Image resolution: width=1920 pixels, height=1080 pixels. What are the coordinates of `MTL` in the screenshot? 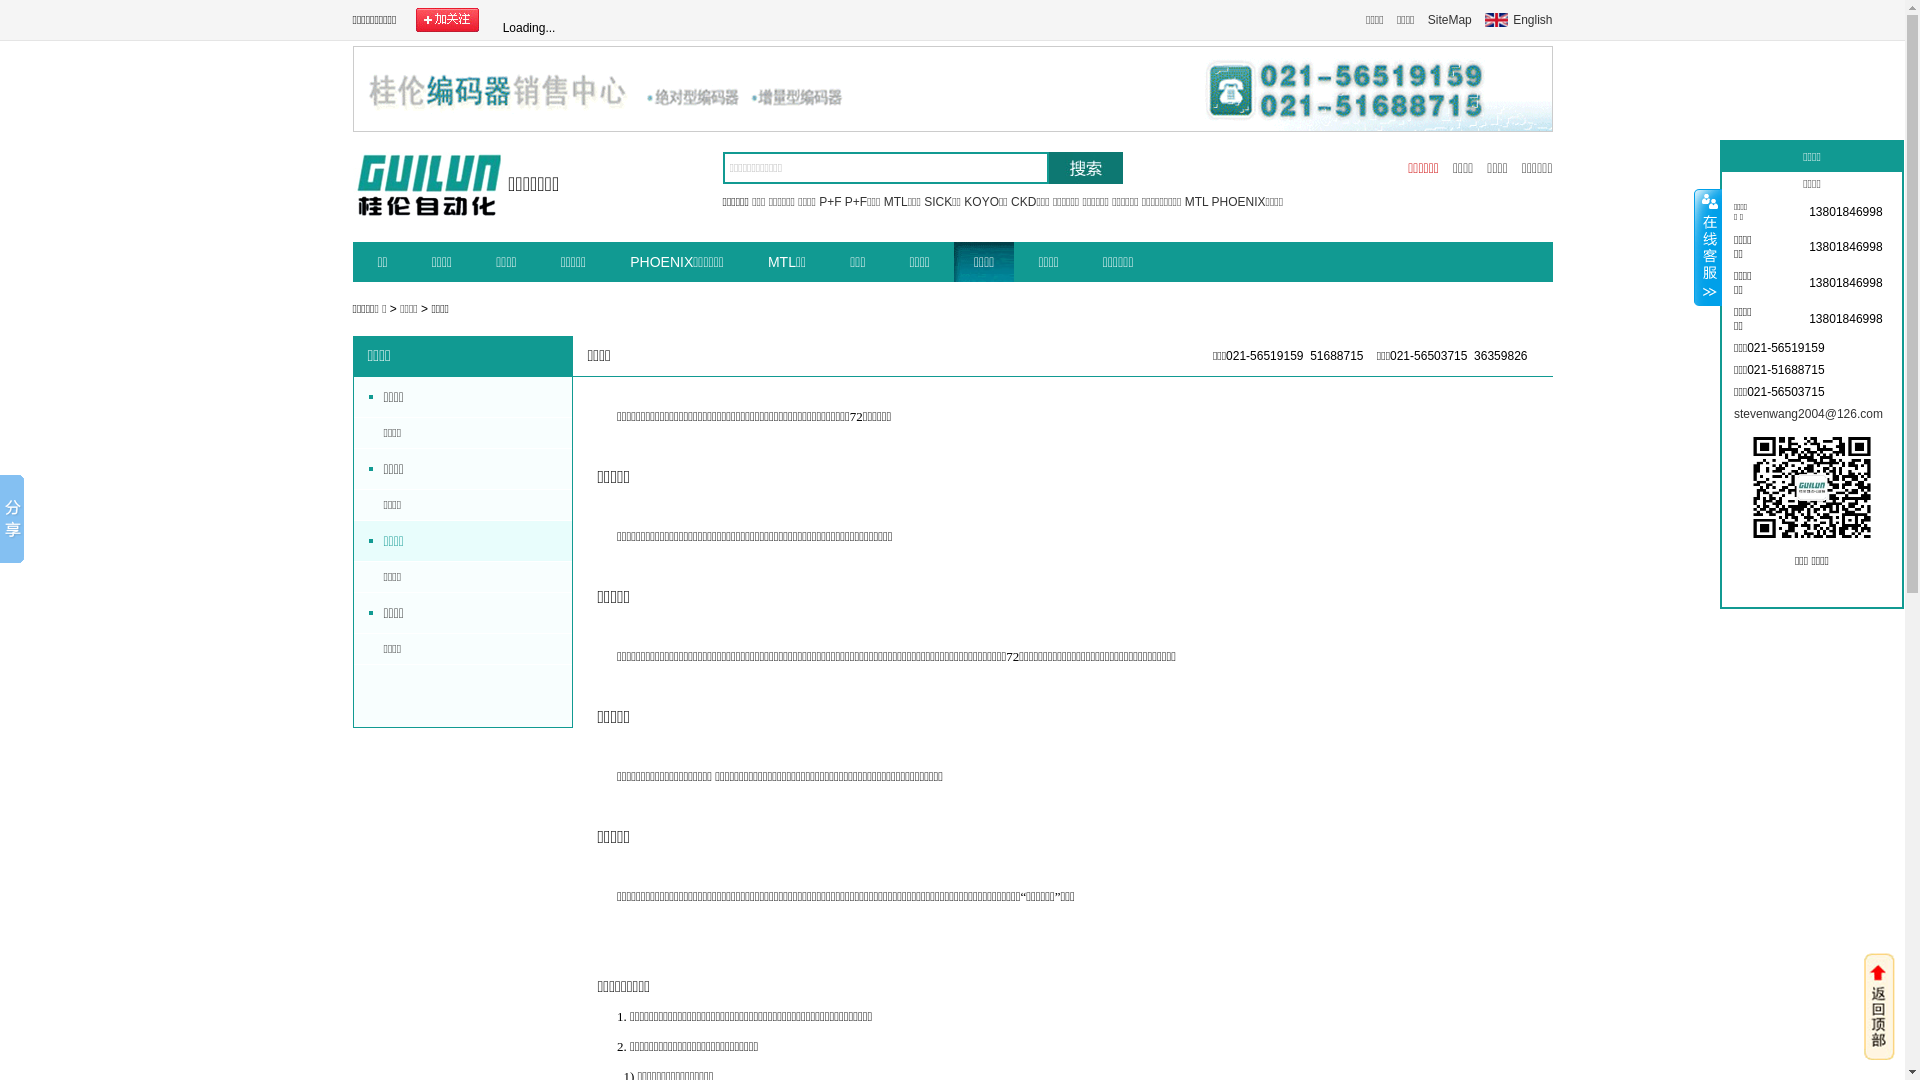 It's located at (1197, 202).